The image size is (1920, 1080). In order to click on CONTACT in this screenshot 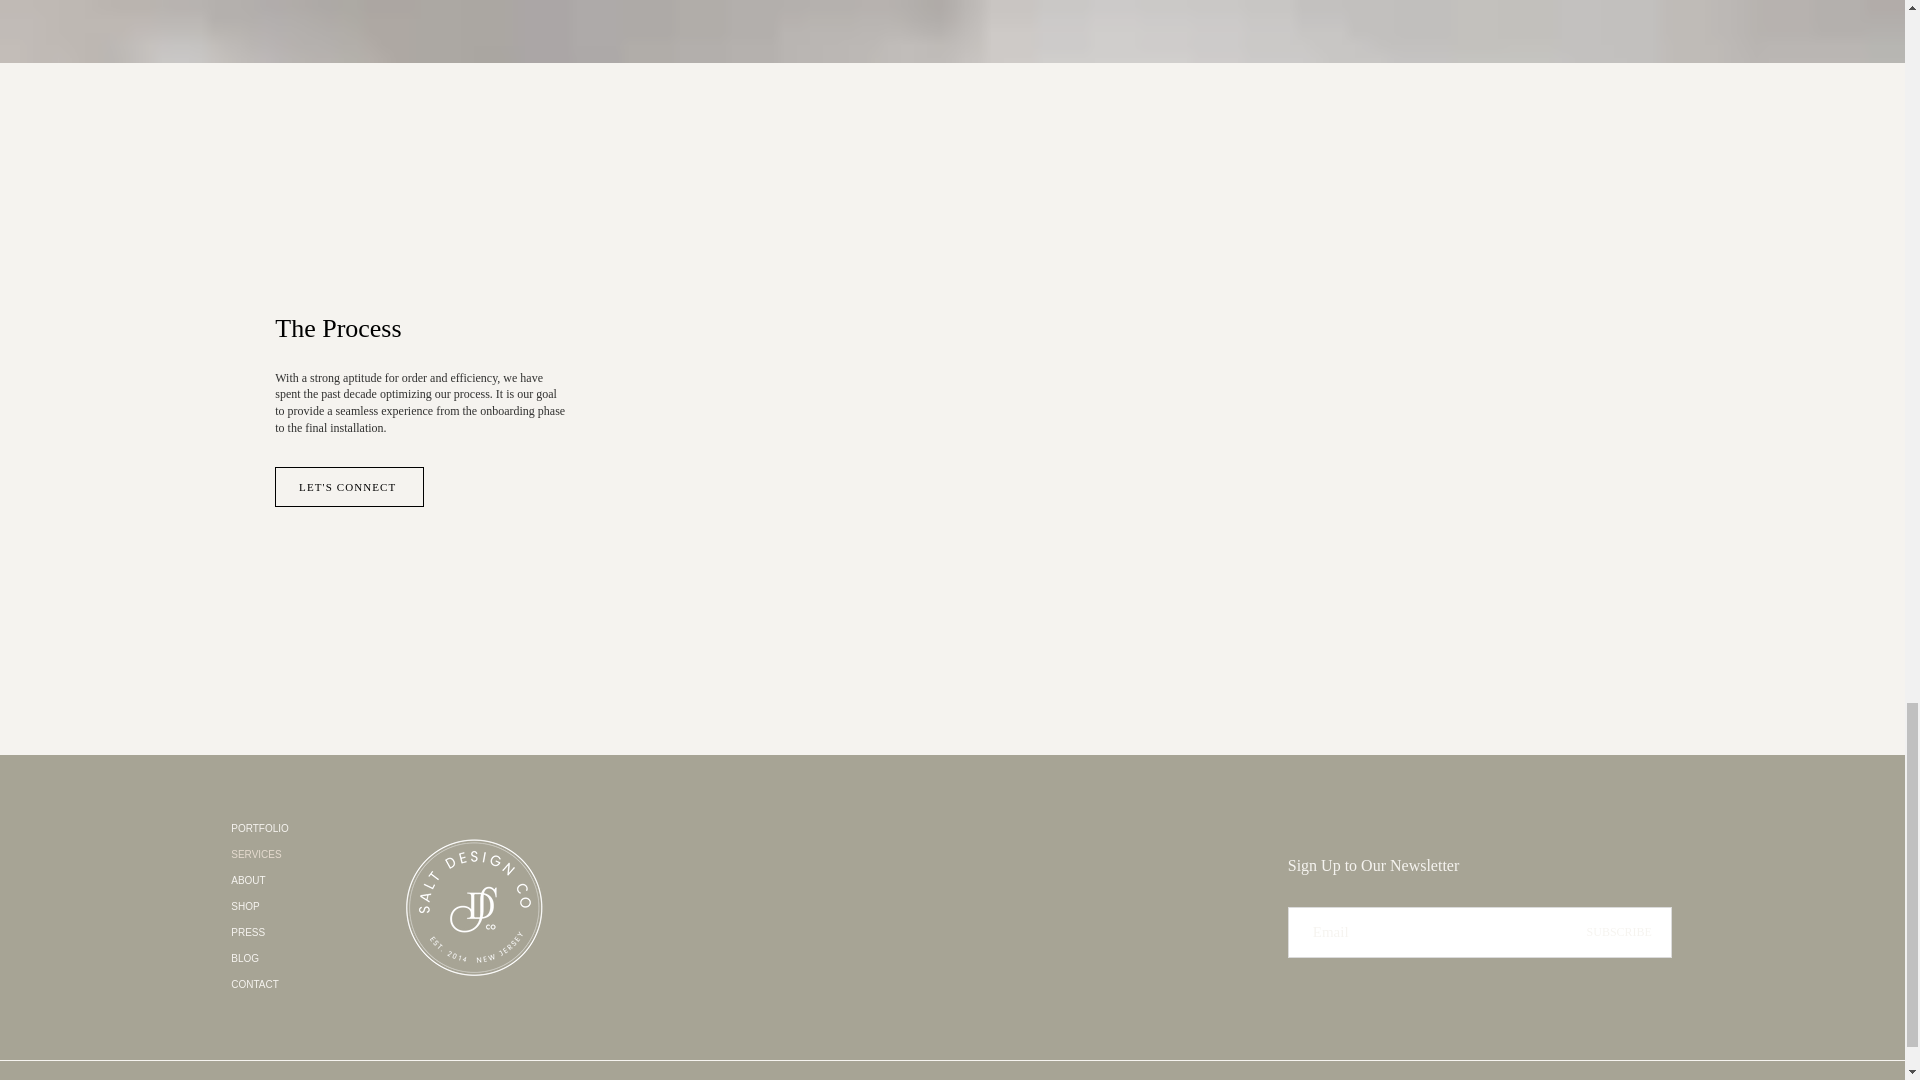, I will do `click(286, 984)`.